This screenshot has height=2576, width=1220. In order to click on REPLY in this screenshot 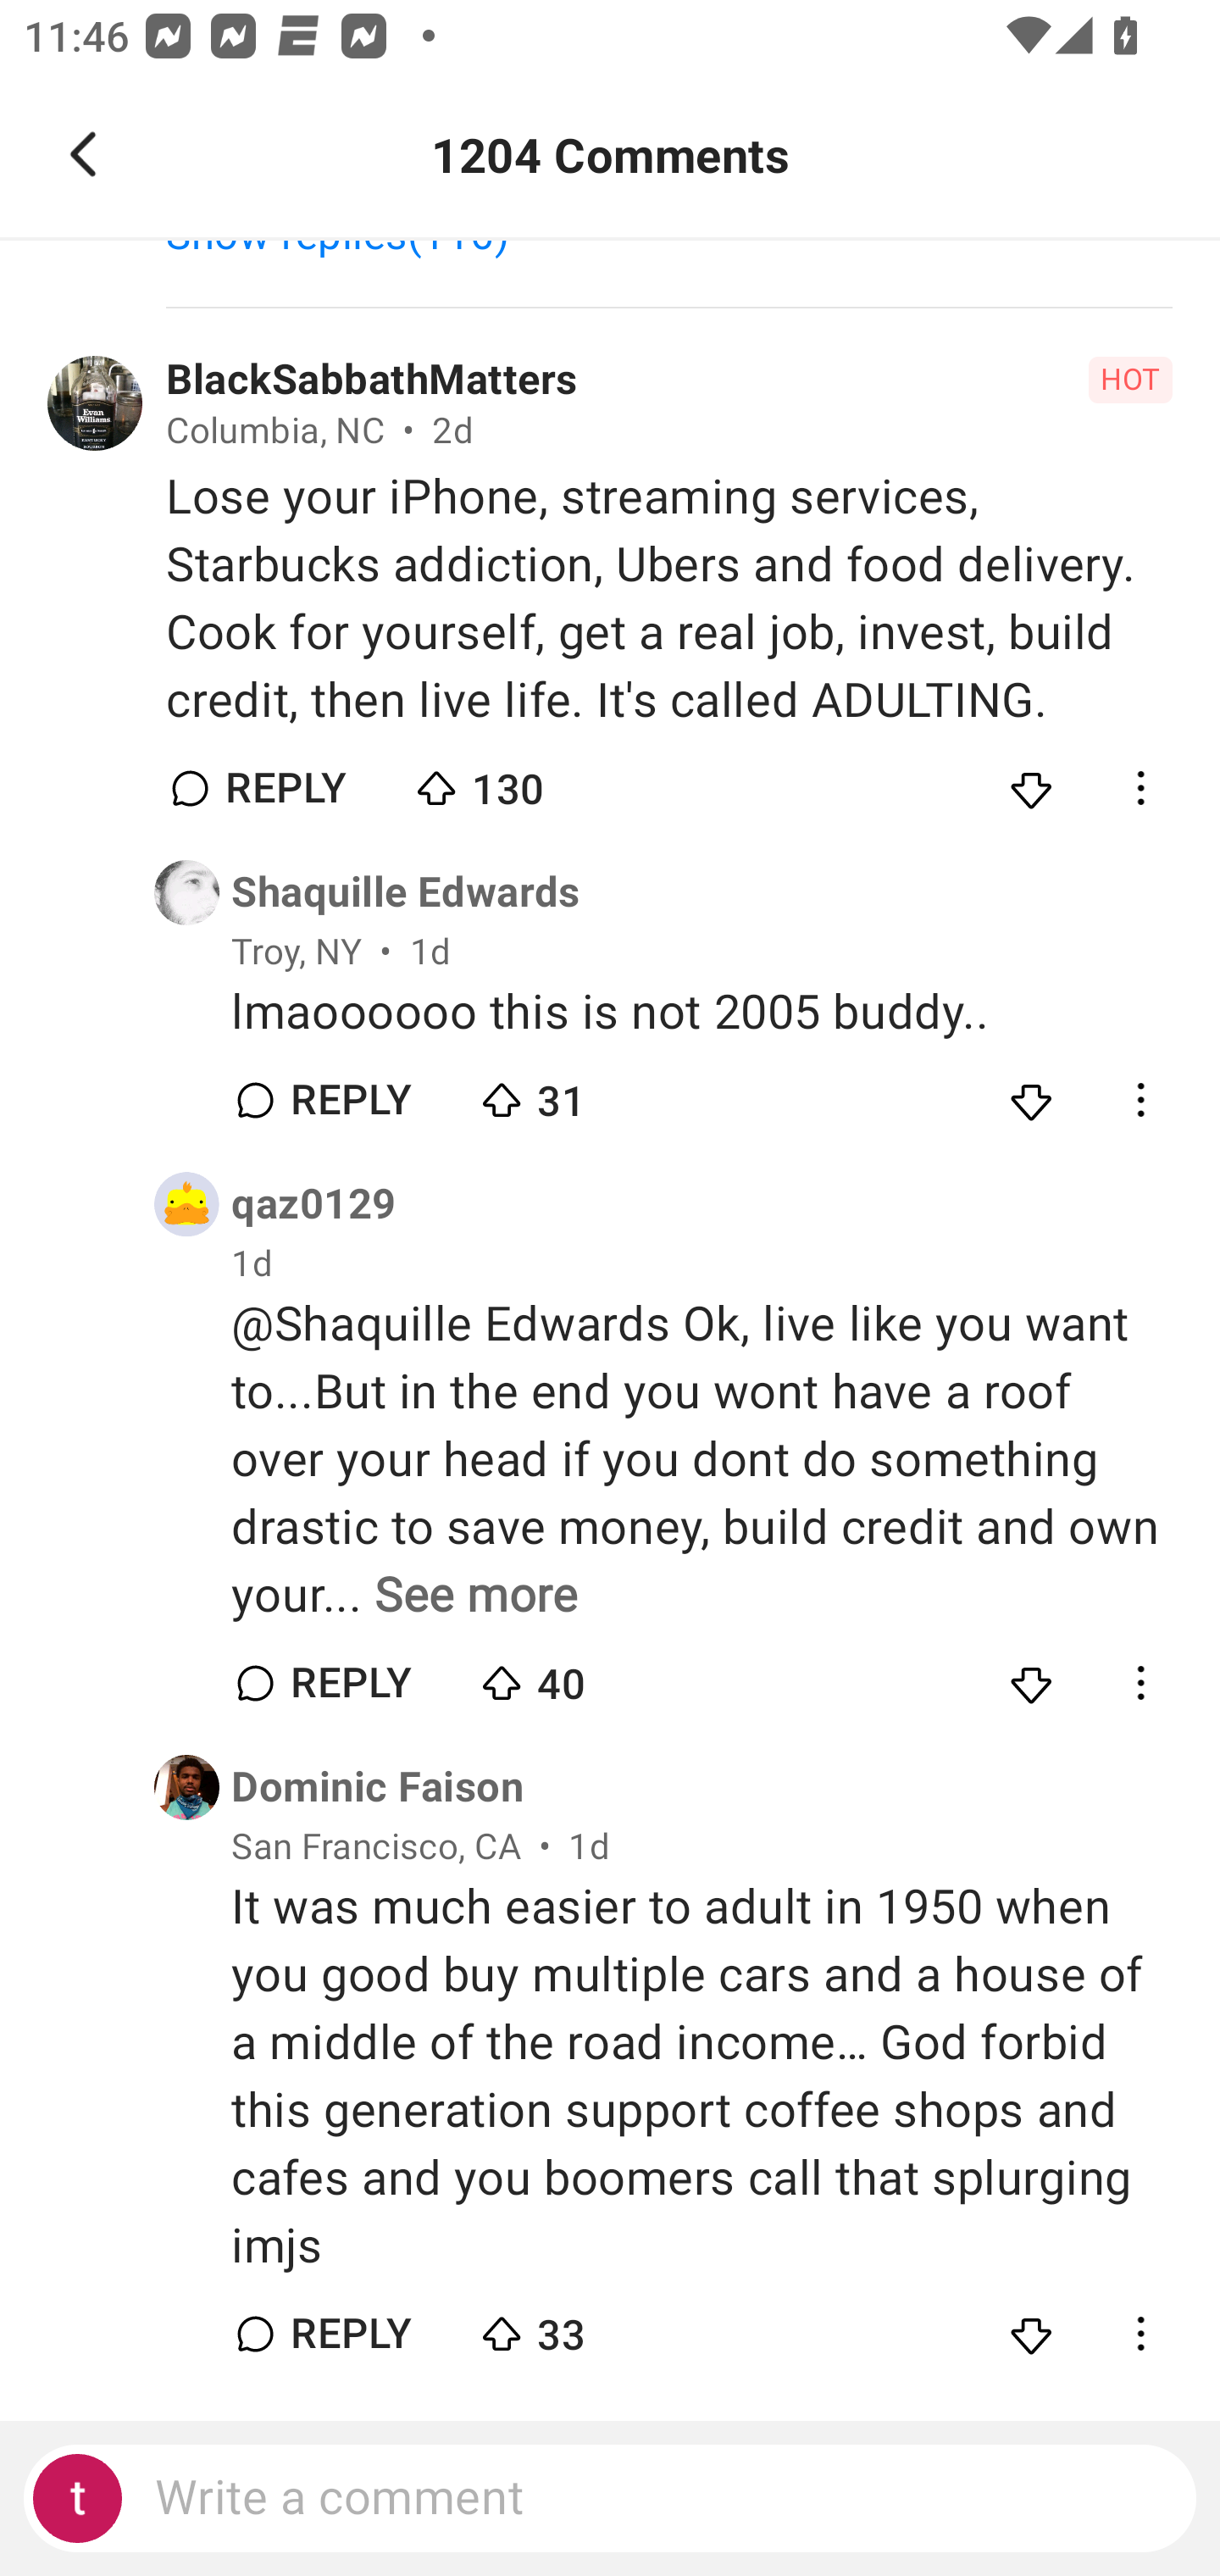, I will do `click(285, 790)`.